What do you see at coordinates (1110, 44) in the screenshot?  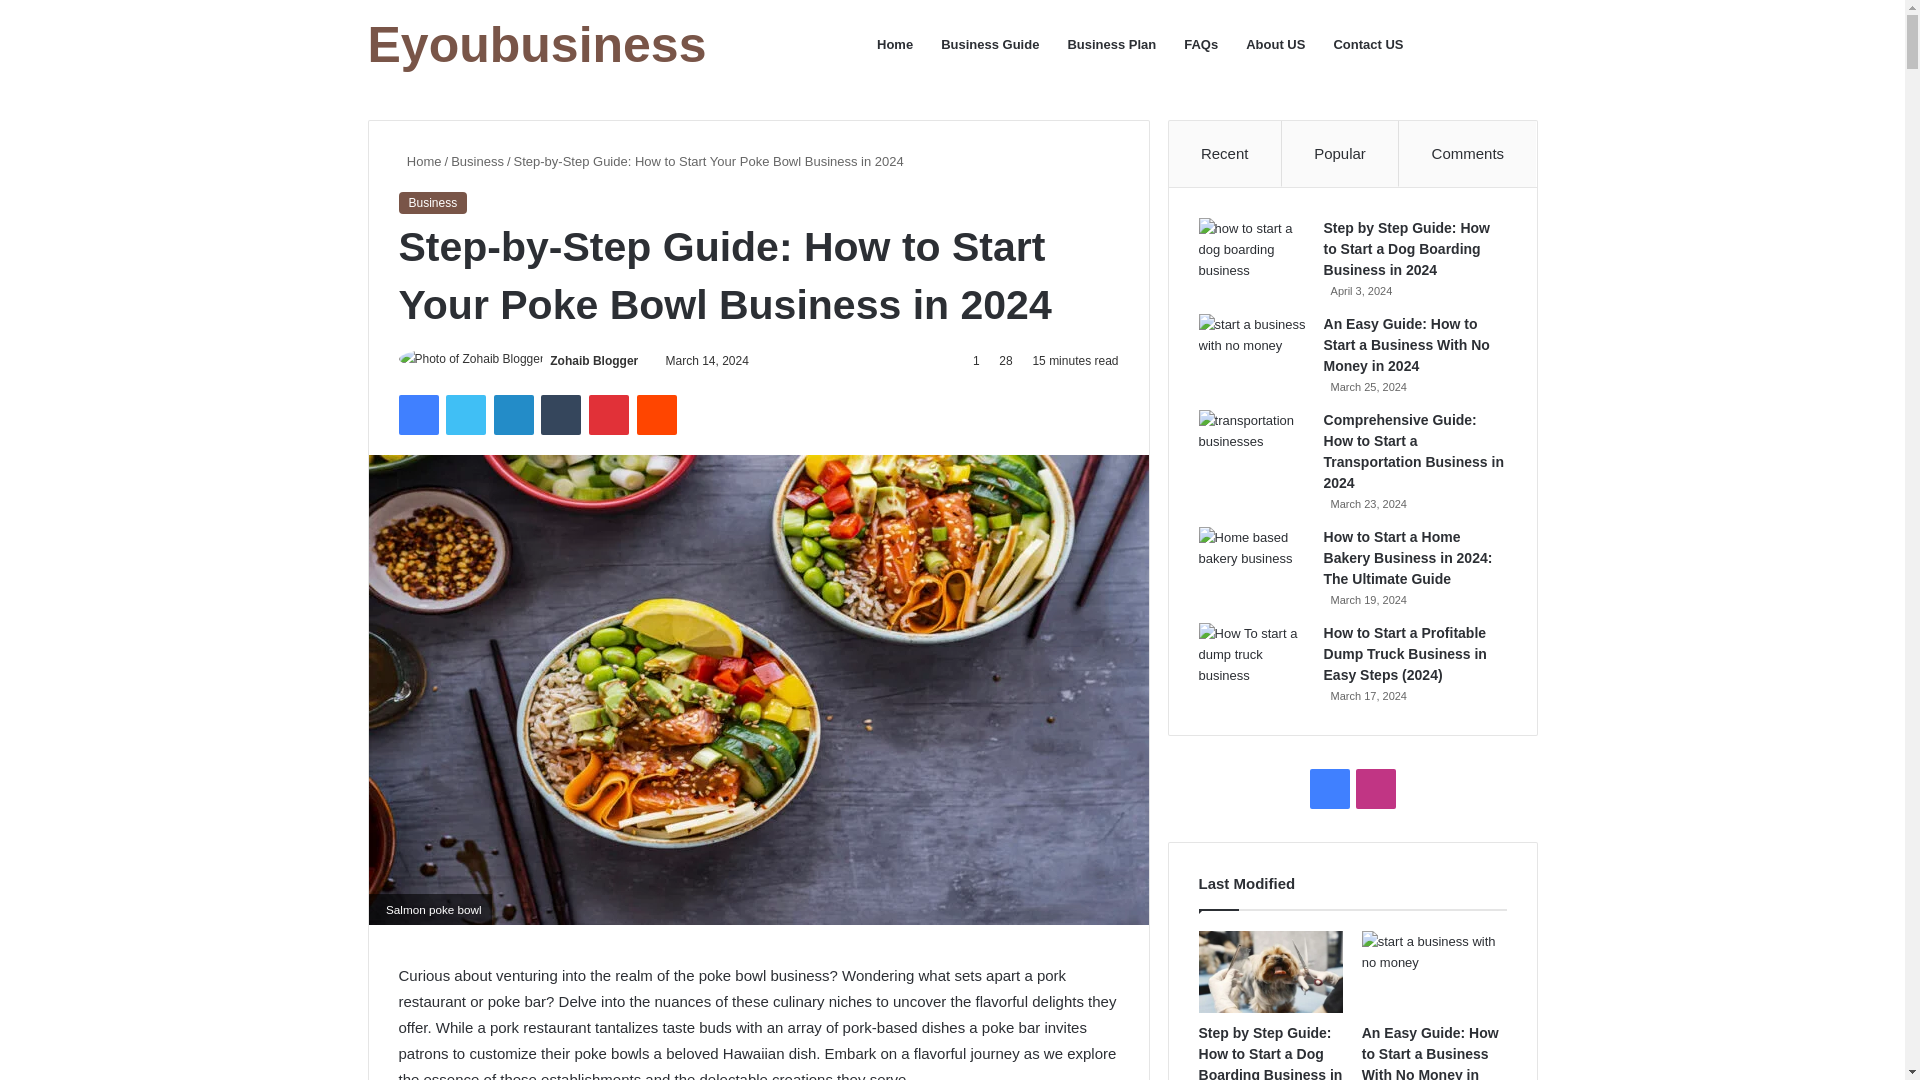 I see `Business Plan` at bounding box center [1110, 44].